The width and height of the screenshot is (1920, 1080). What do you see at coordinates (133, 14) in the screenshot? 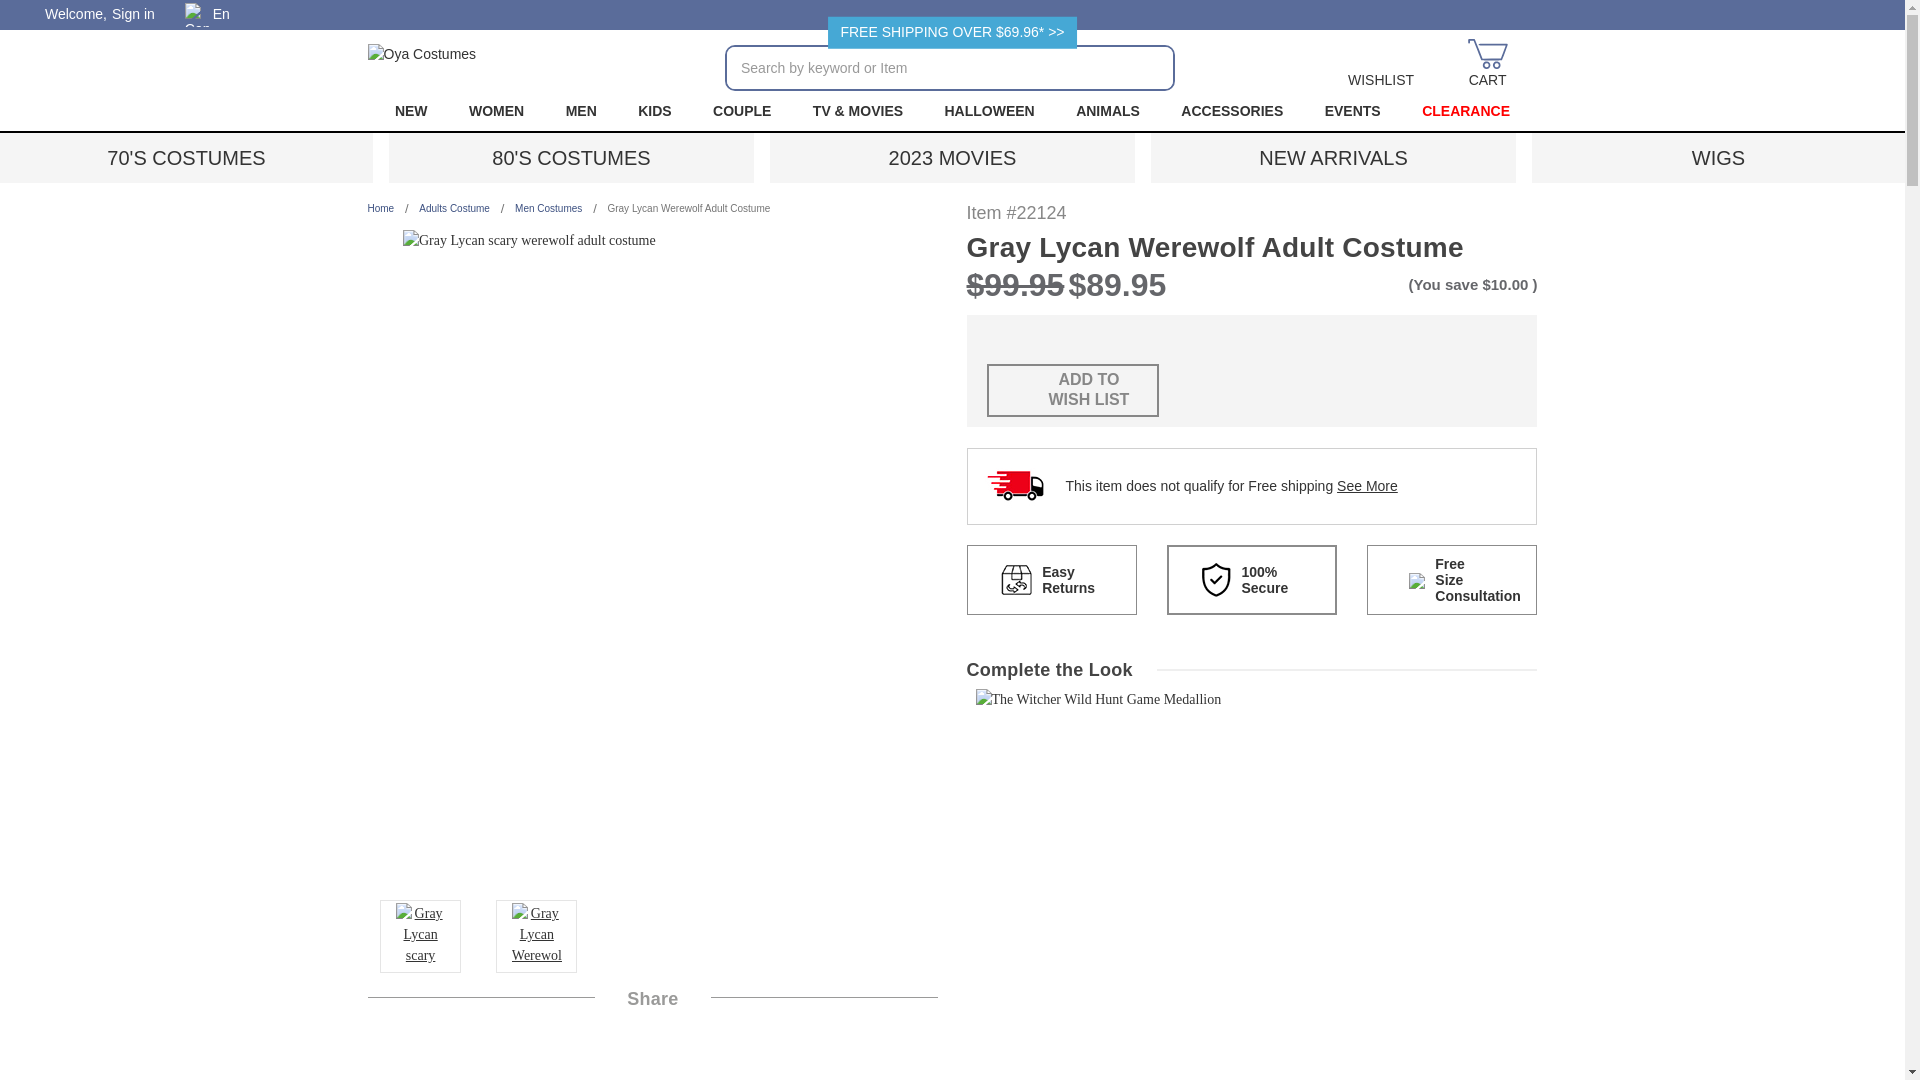
I see `Sign in` at bounding box center [133, 14].